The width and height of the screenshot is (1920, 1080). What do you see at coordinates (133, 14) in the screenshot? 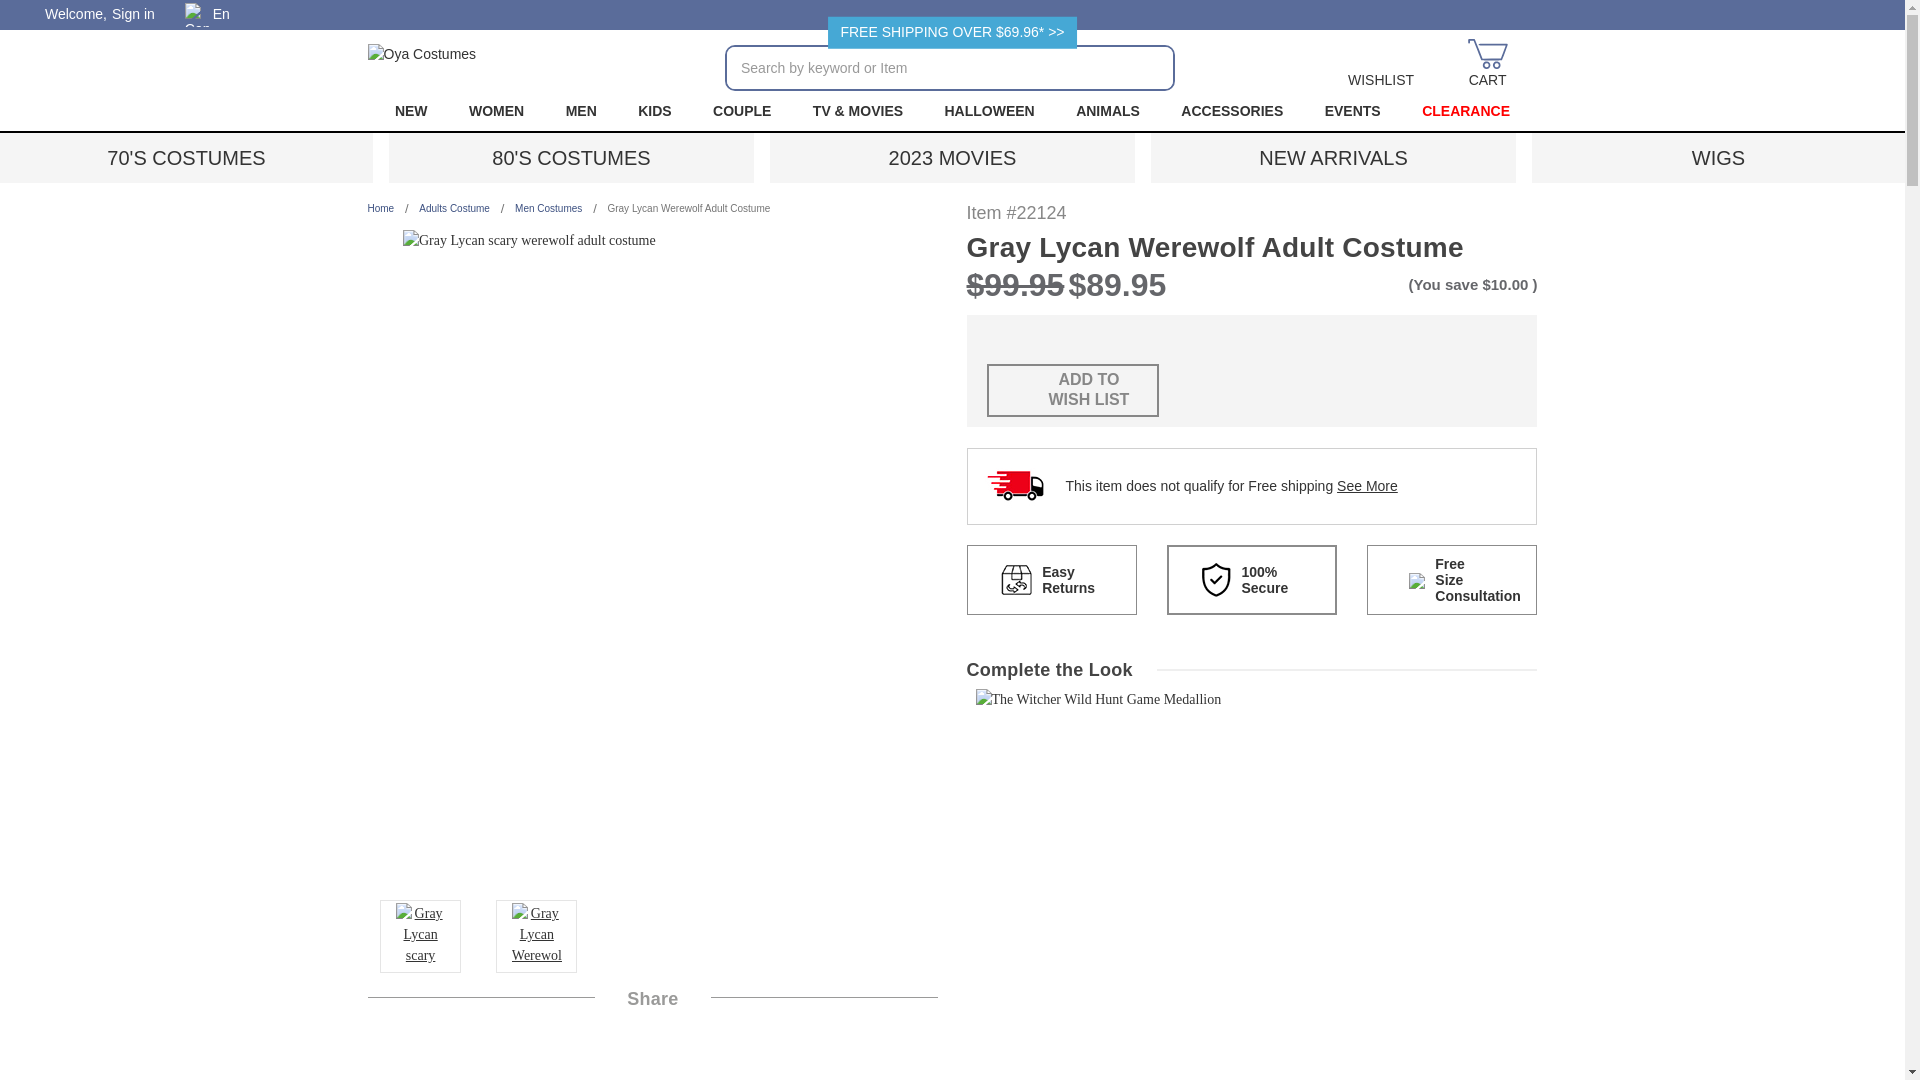
I see `Sign in` at bounding box center [133, 14].